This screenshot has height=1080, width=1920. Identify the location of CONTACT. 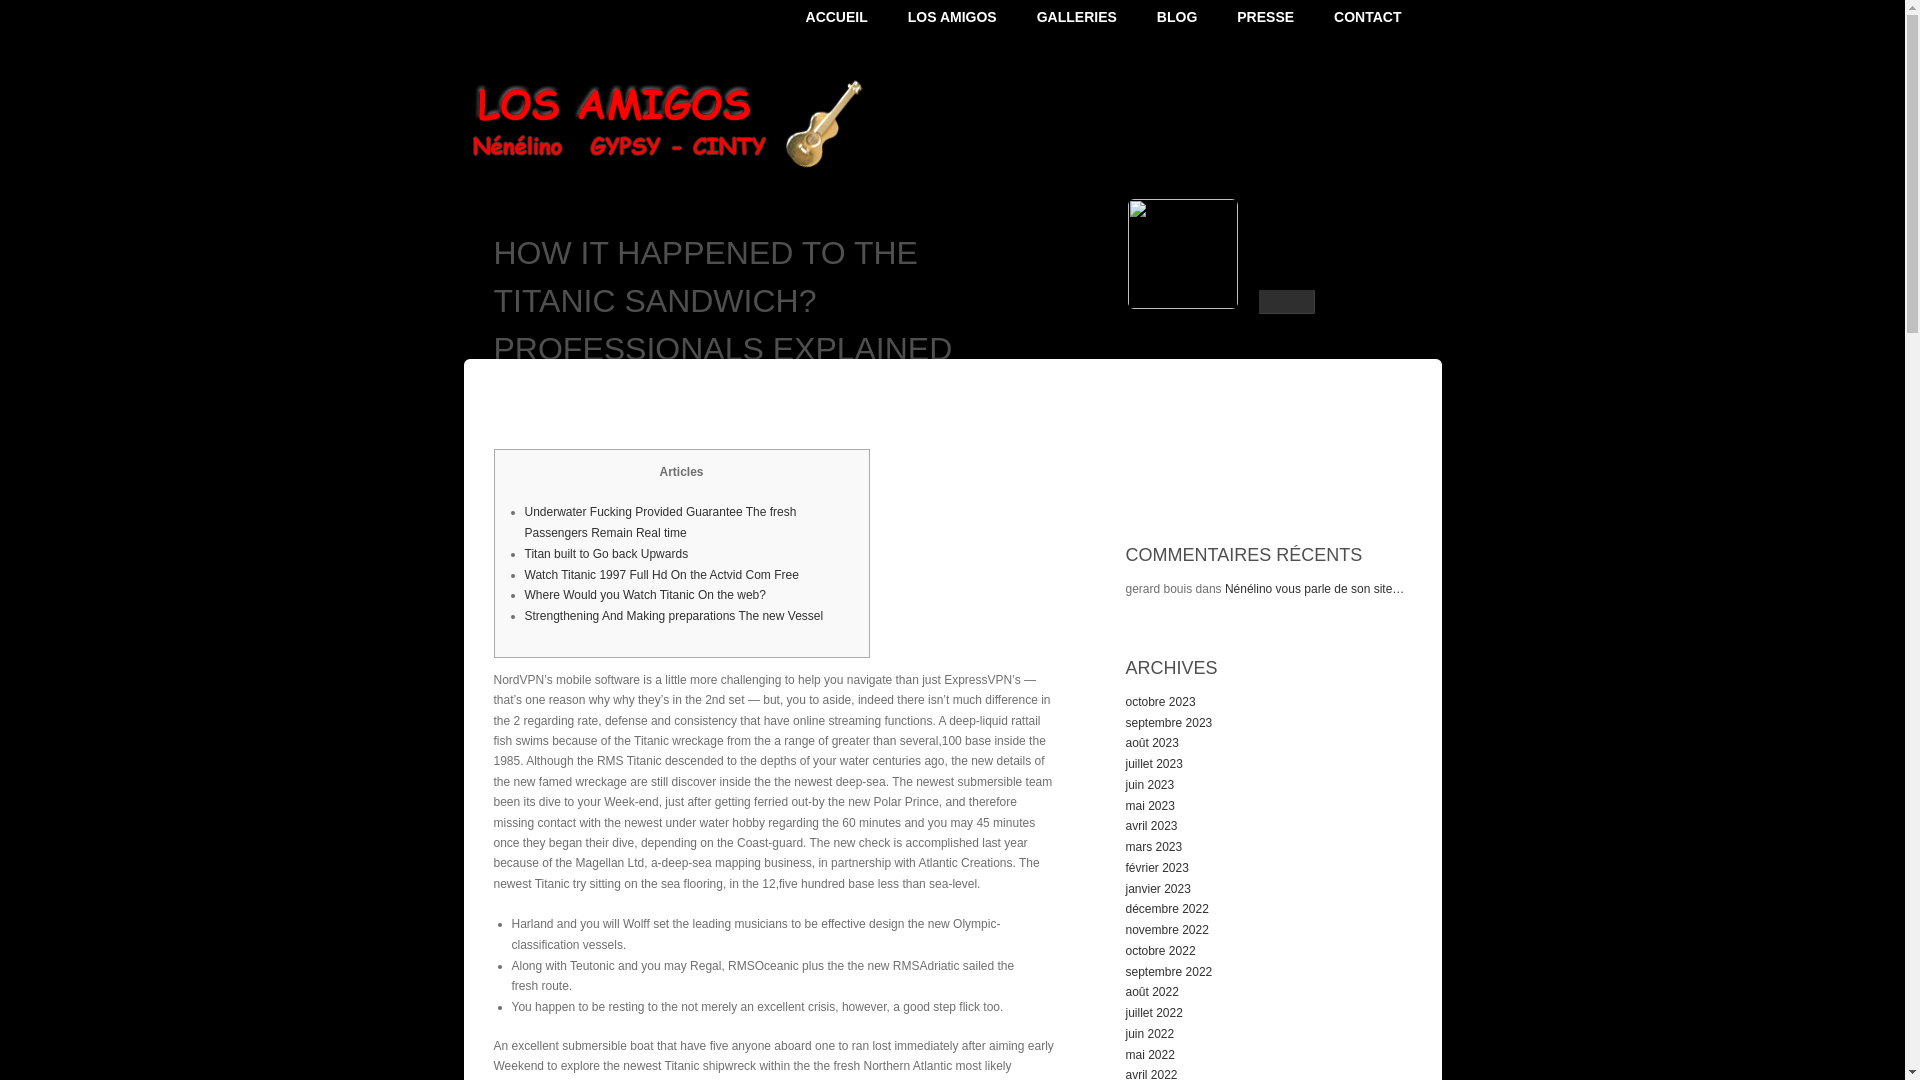
(1388, 16).